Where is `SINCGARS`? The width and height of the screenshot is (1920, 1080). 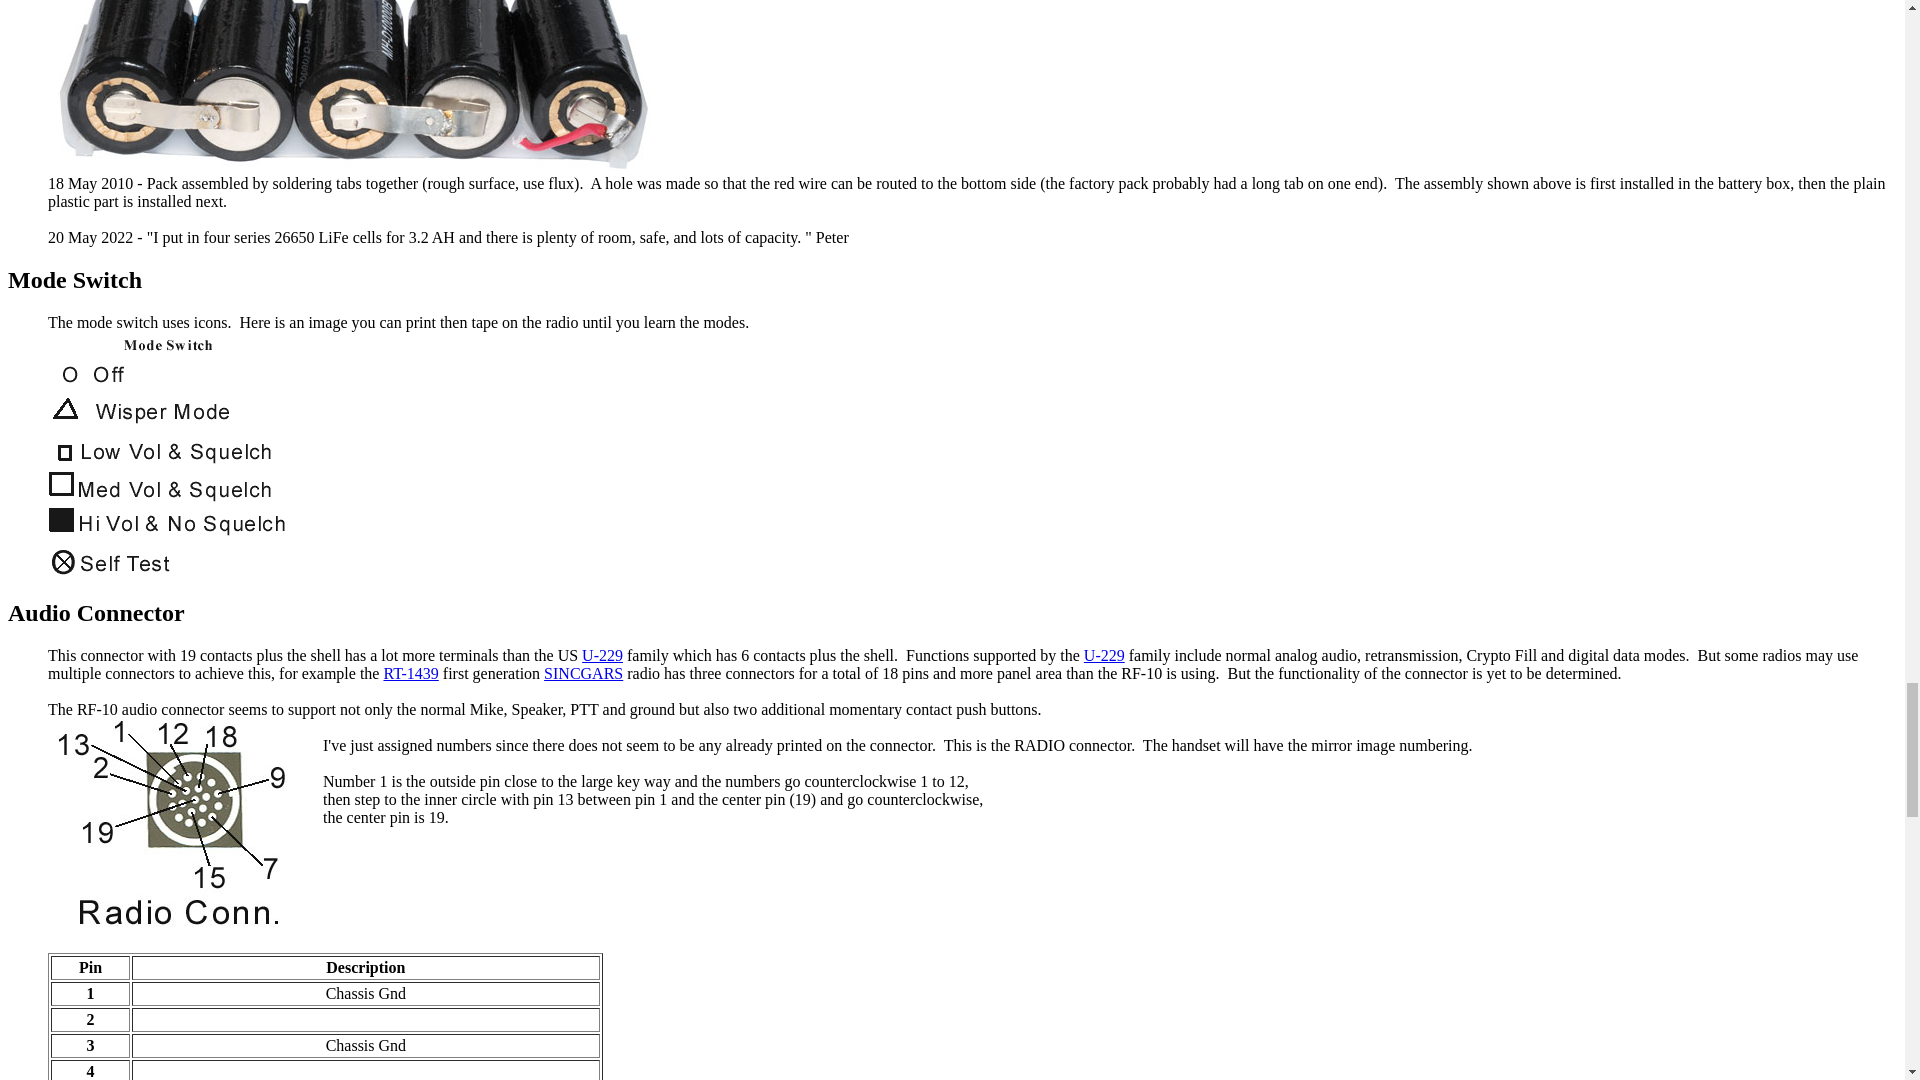 SINCGARS is located at coordinates (582, 673).